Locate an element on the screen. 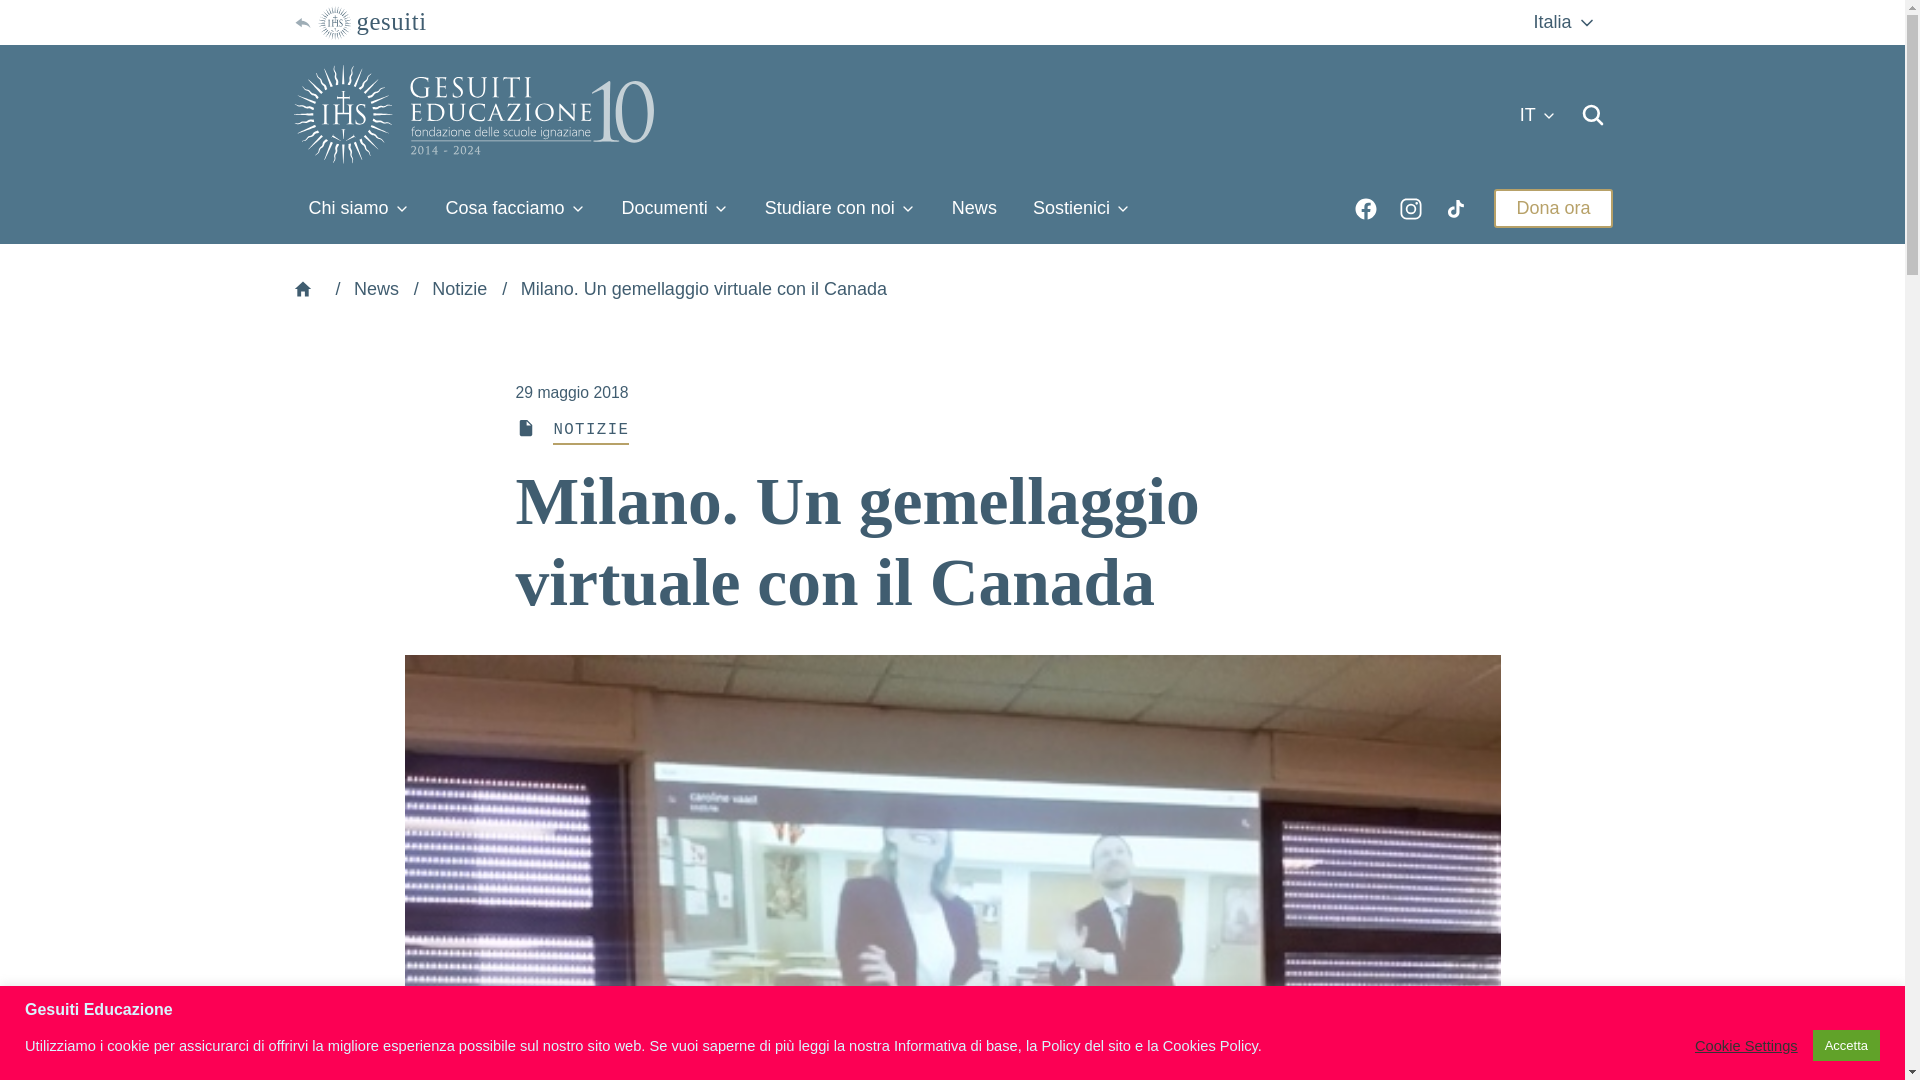 This screenshot has height=1080, width=1920. Studiare con noi is located at coordinates (840, 208).